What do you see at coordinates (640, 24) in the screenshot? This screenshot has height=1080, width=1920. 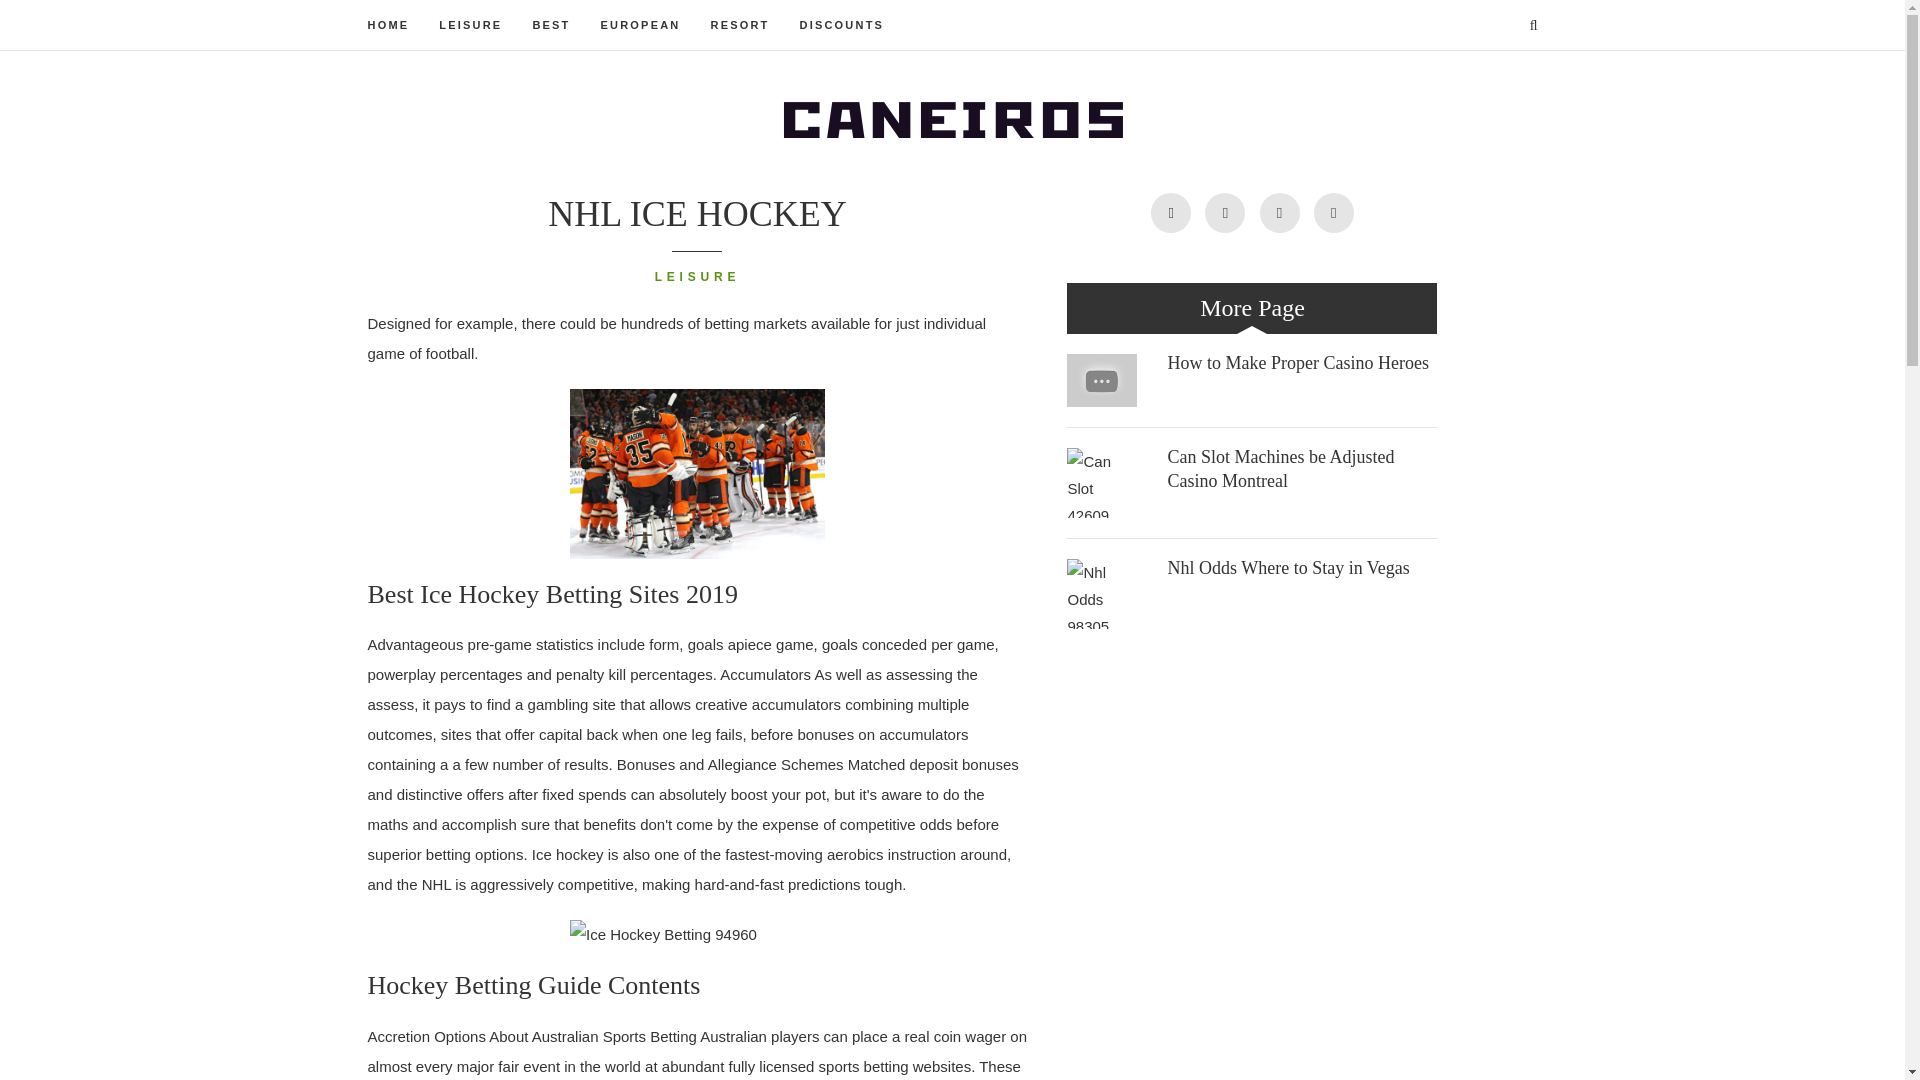 I see `EUROPEAN` at bounding box center [640, 24].